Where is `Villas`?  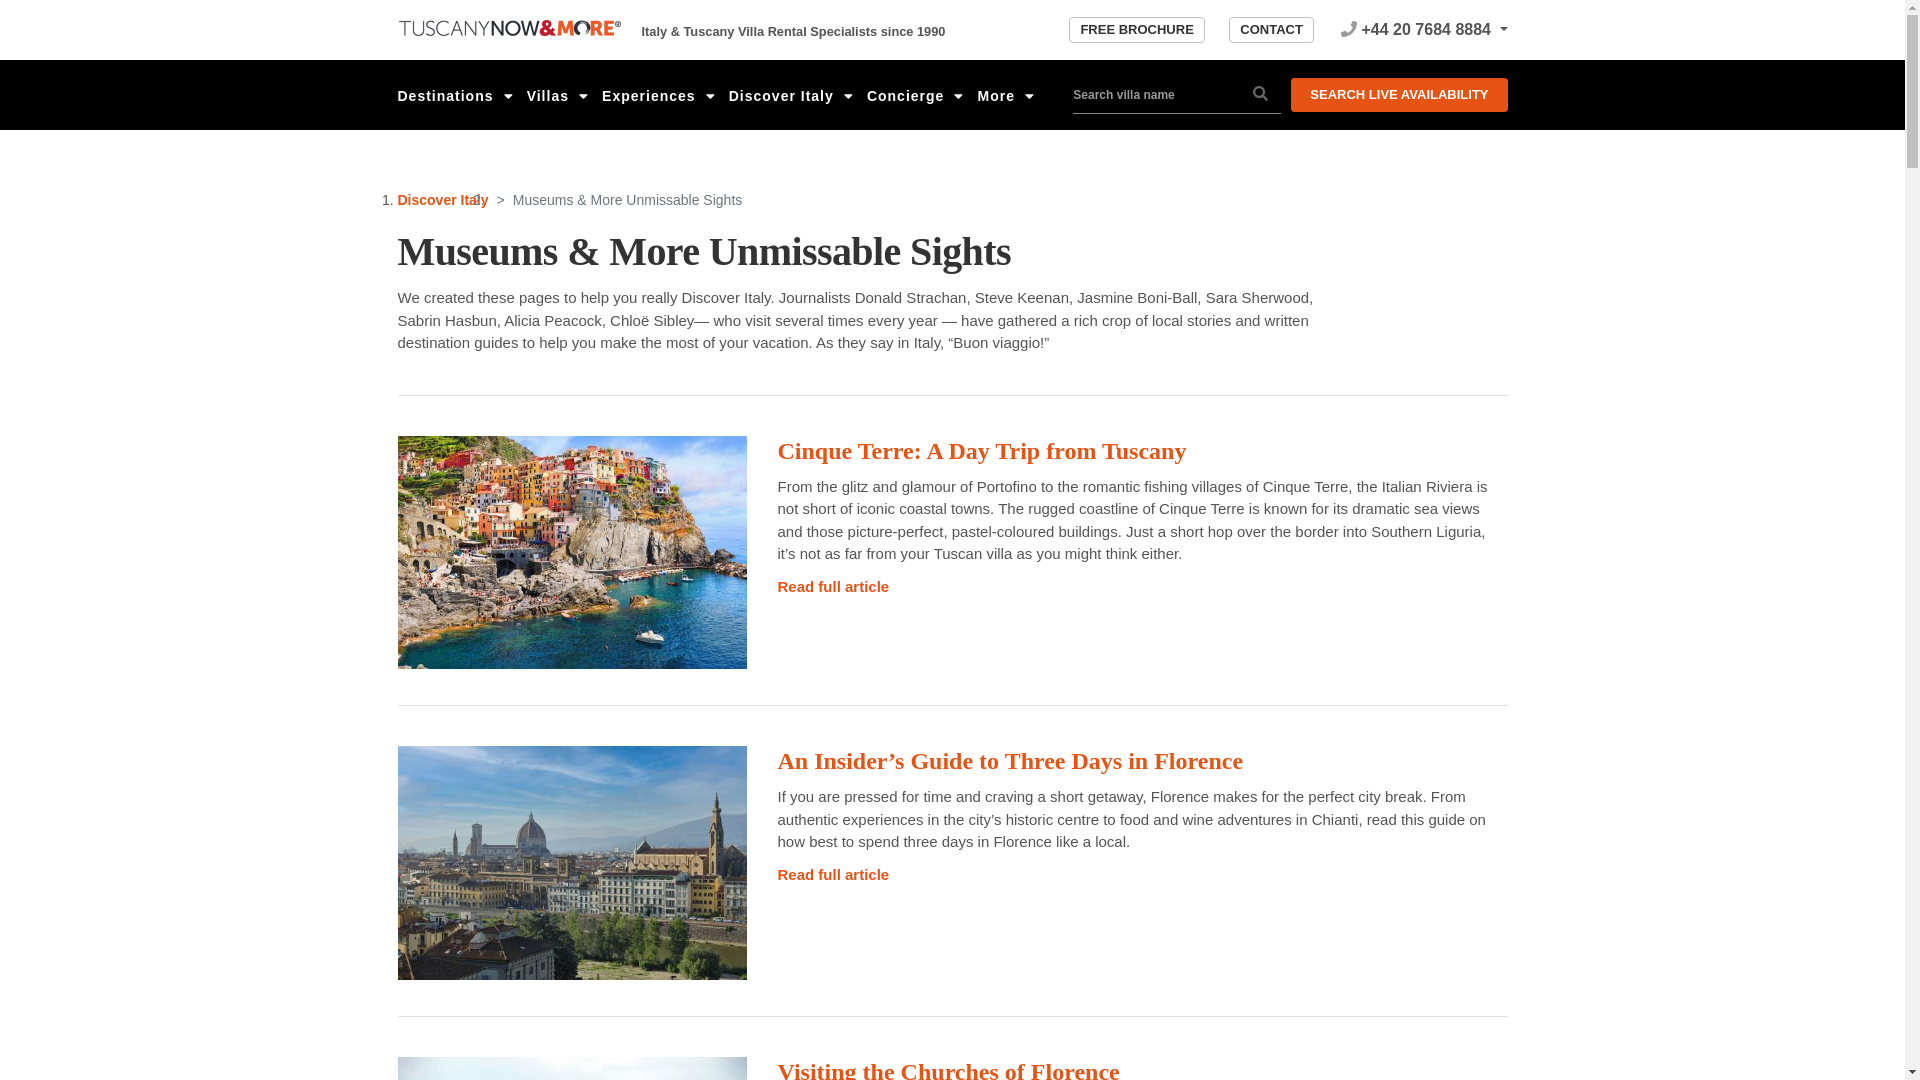 Villas is located at coordinates (556, 95).